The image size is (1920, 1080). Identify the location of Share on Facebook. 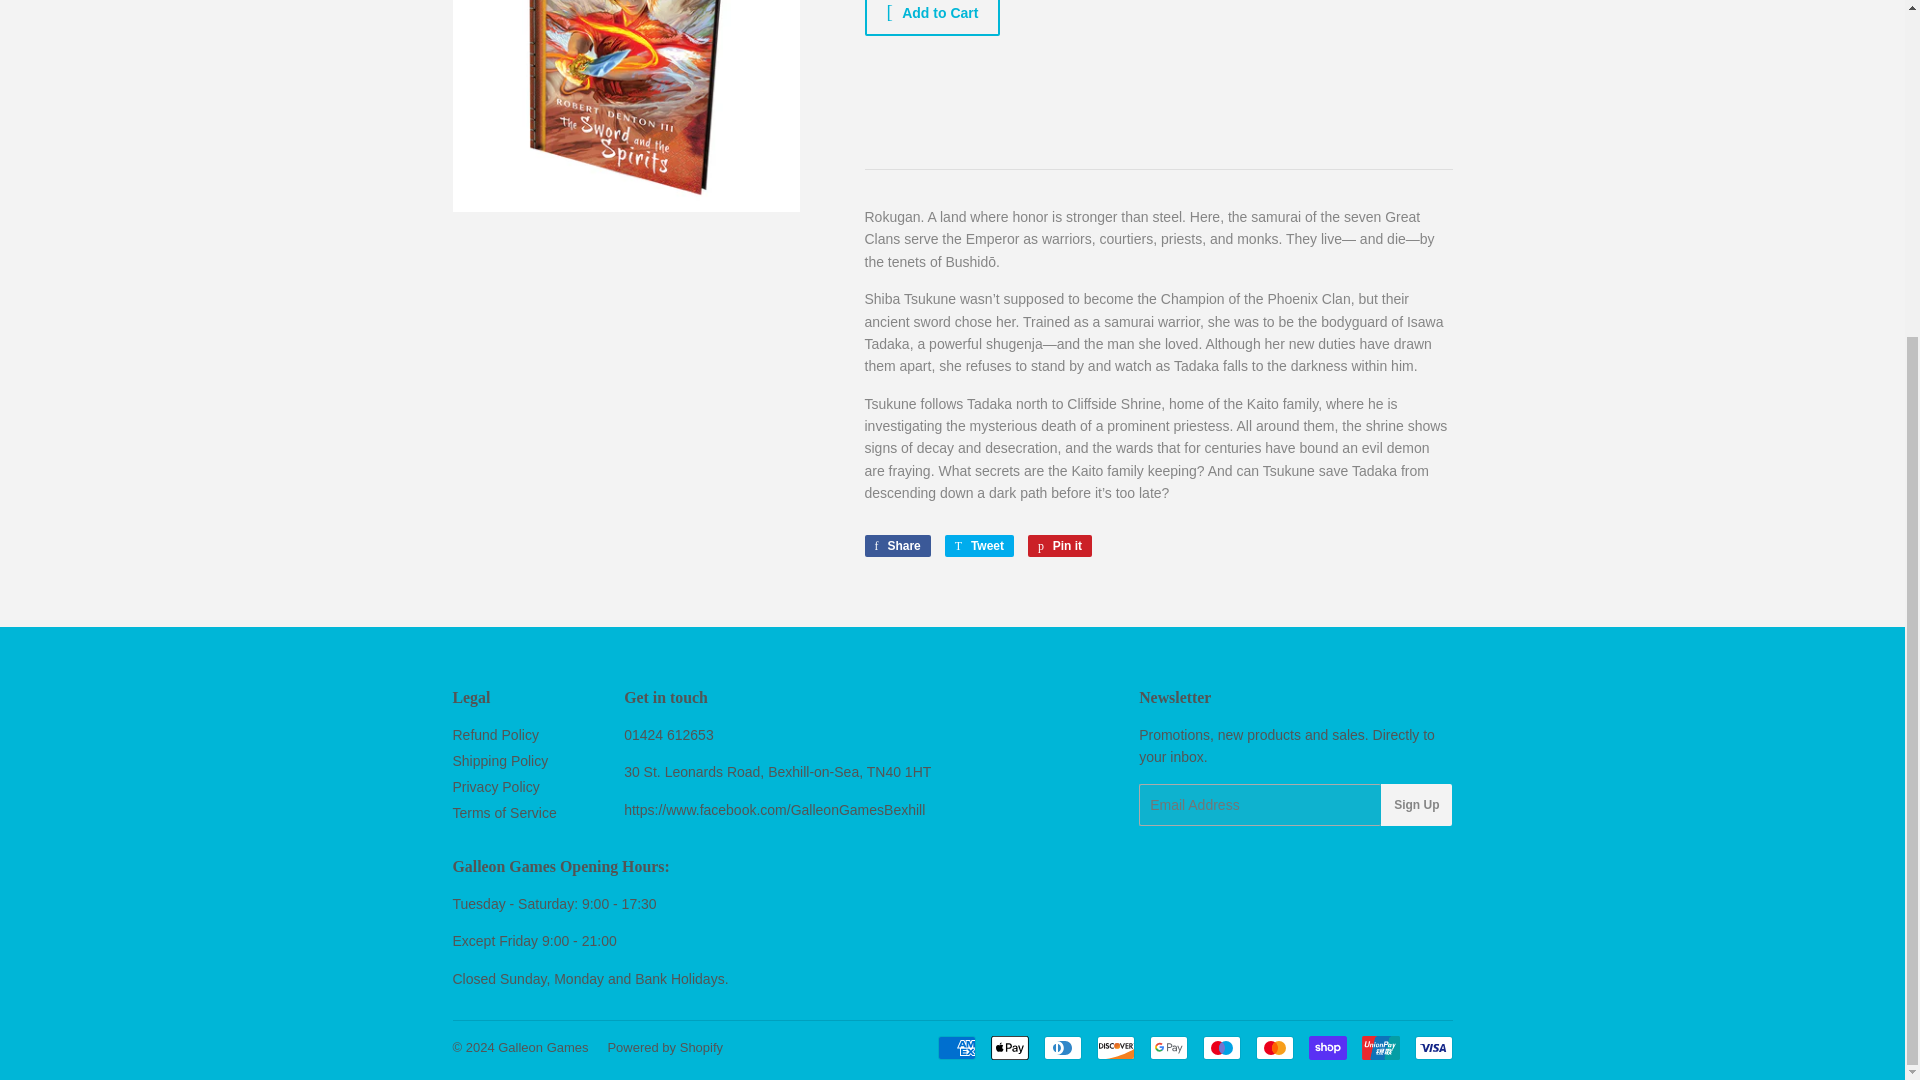
(896, 546).